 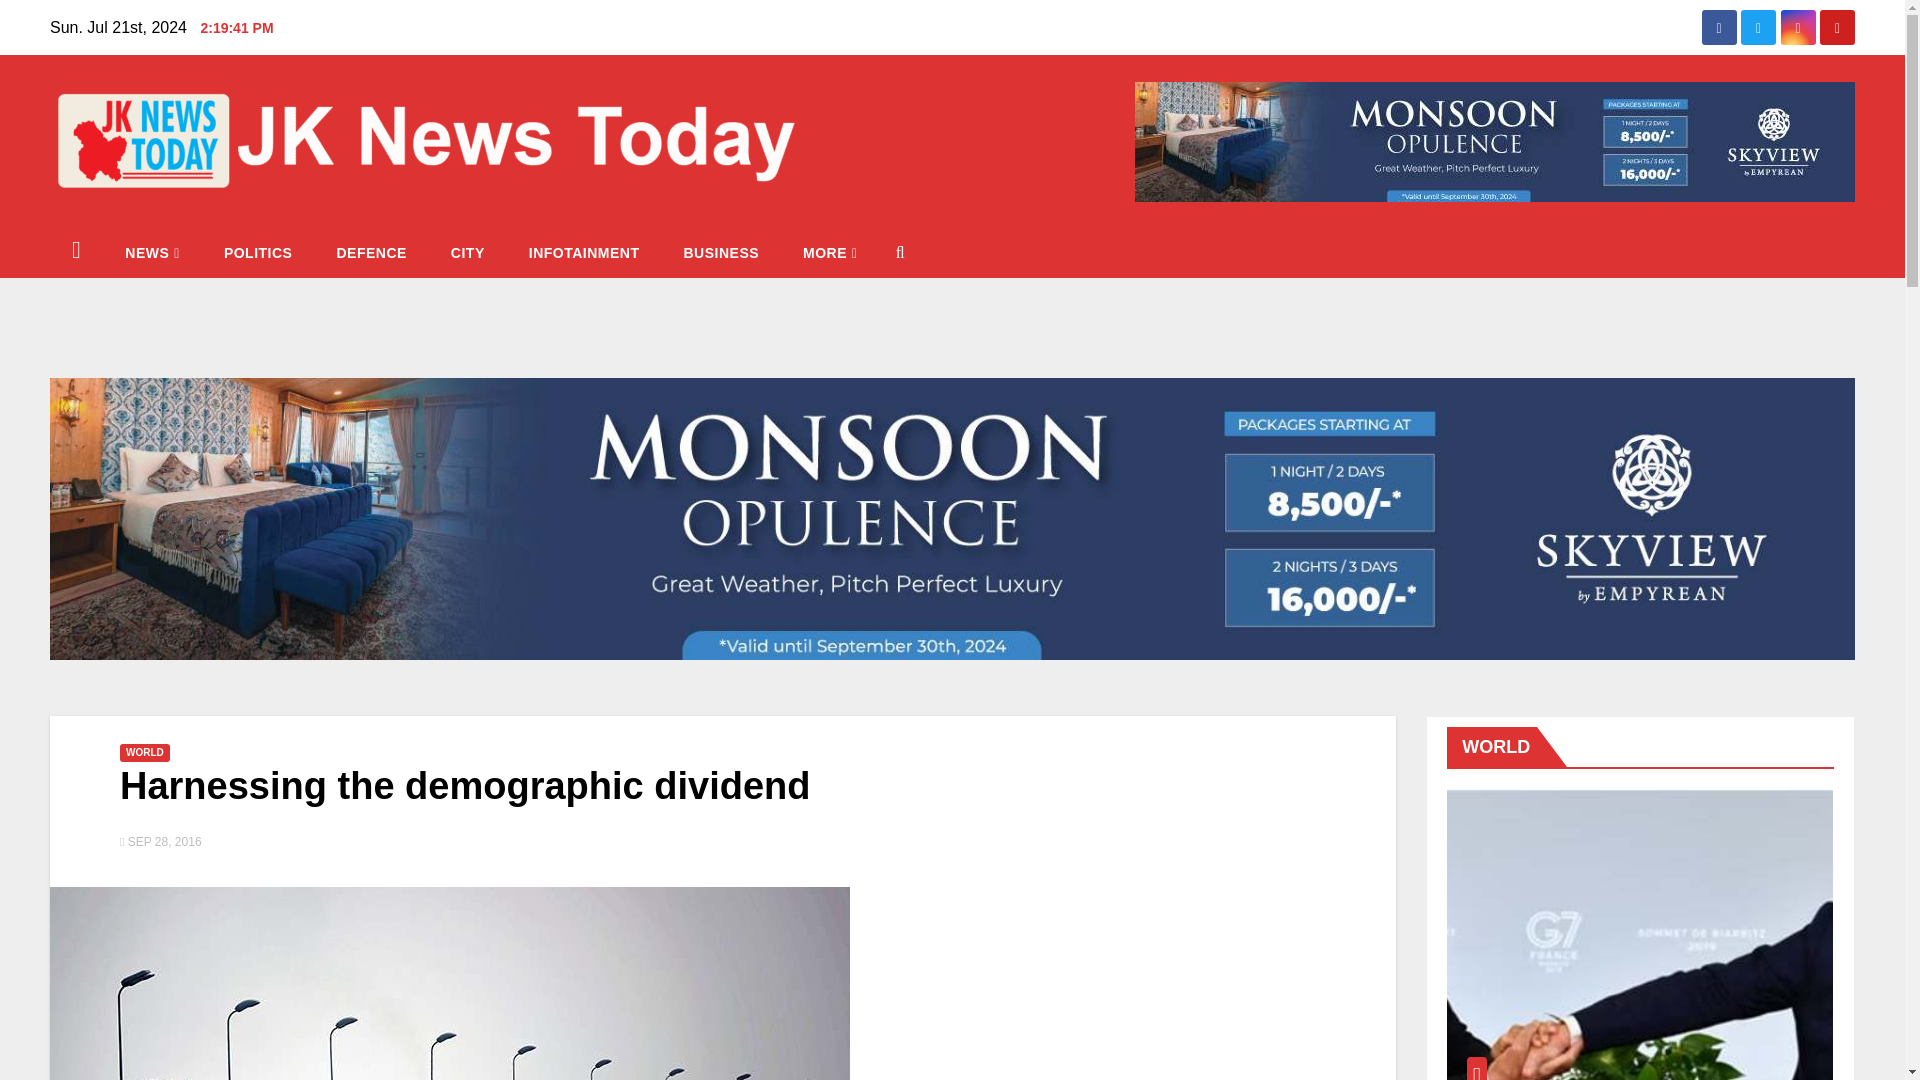 What do you see at coordinates (830, 252) in the screenshot?
I see `MORE` at bounding box center [830, 252].